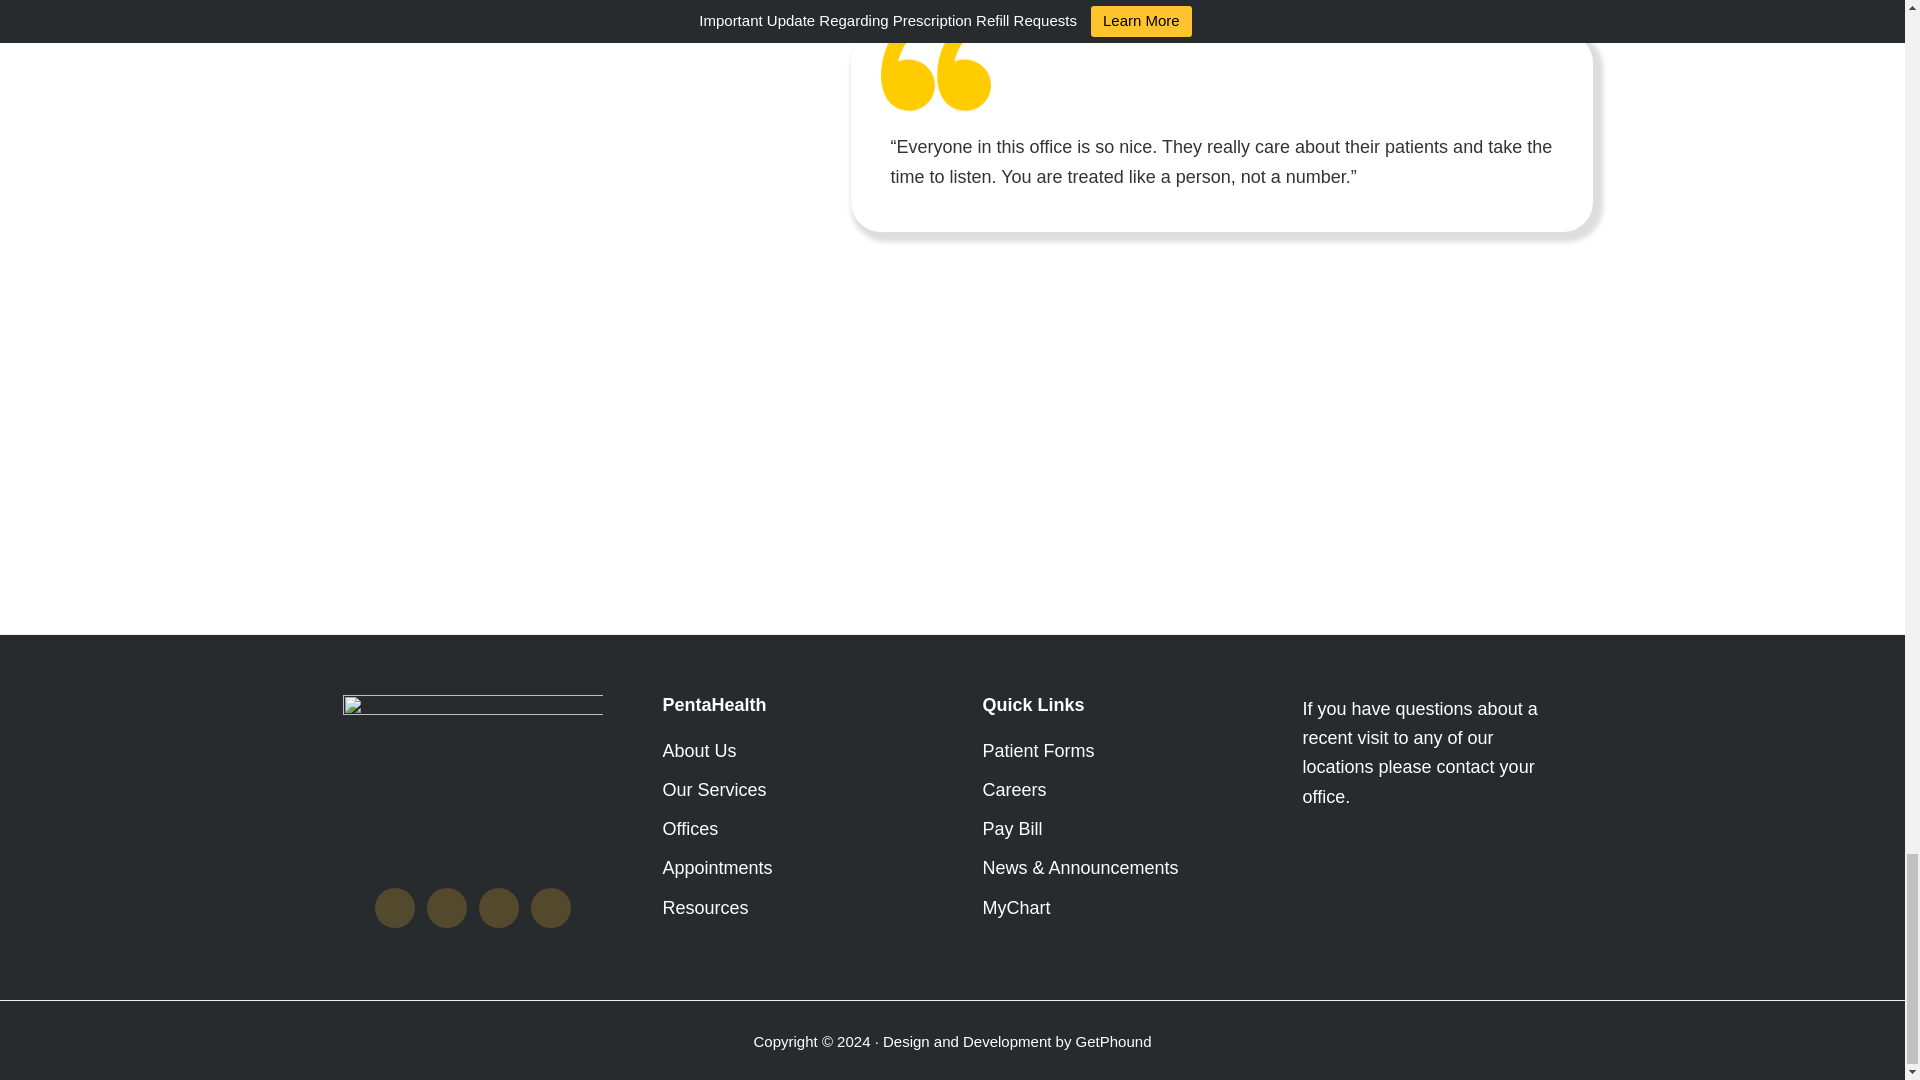 The height and width of the screenshot is (1080, 1920). I want to click on Pay Bill, so click(1012, 828).